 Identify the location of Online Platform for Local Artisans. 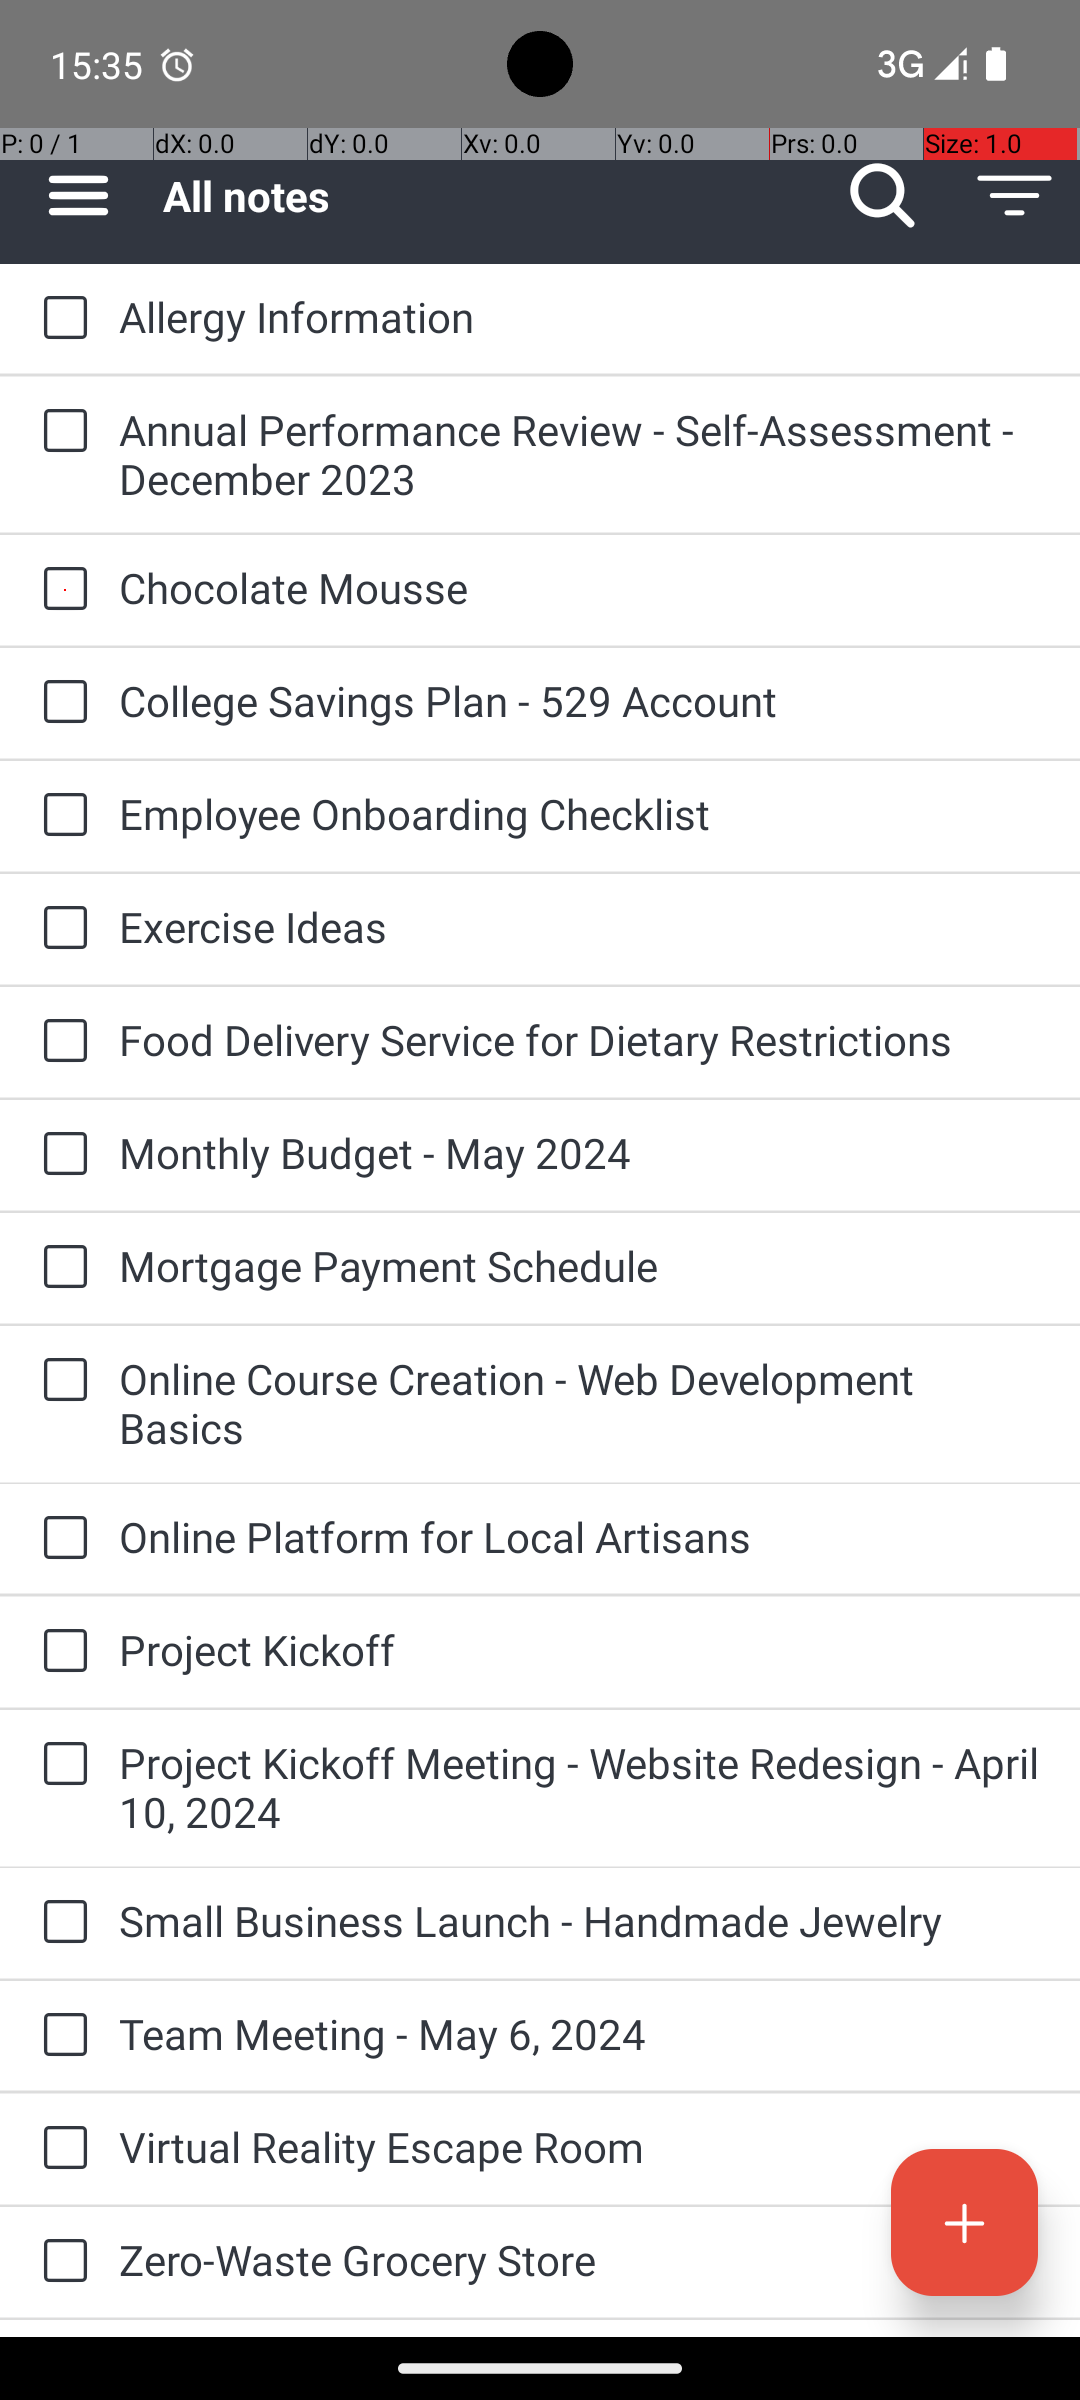
(580, 1536).